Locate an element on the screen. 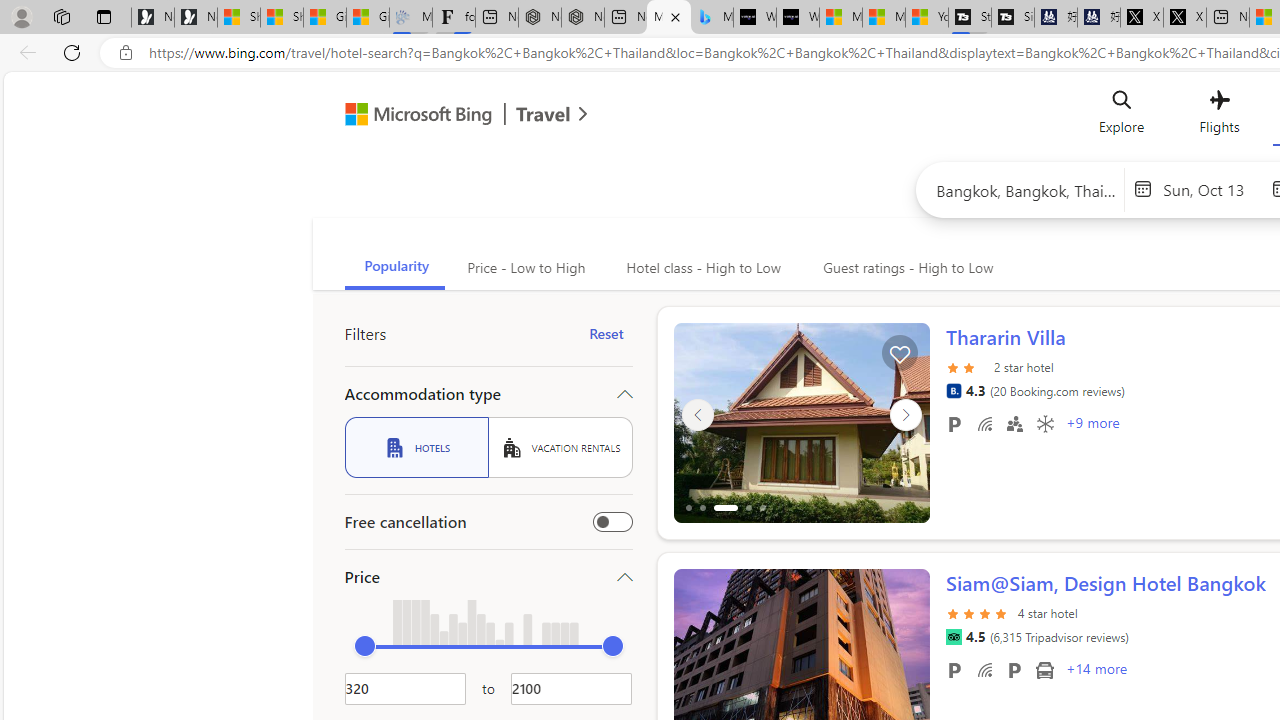 The image size is (1280, 720). Price is located at coordinates (488, 576).